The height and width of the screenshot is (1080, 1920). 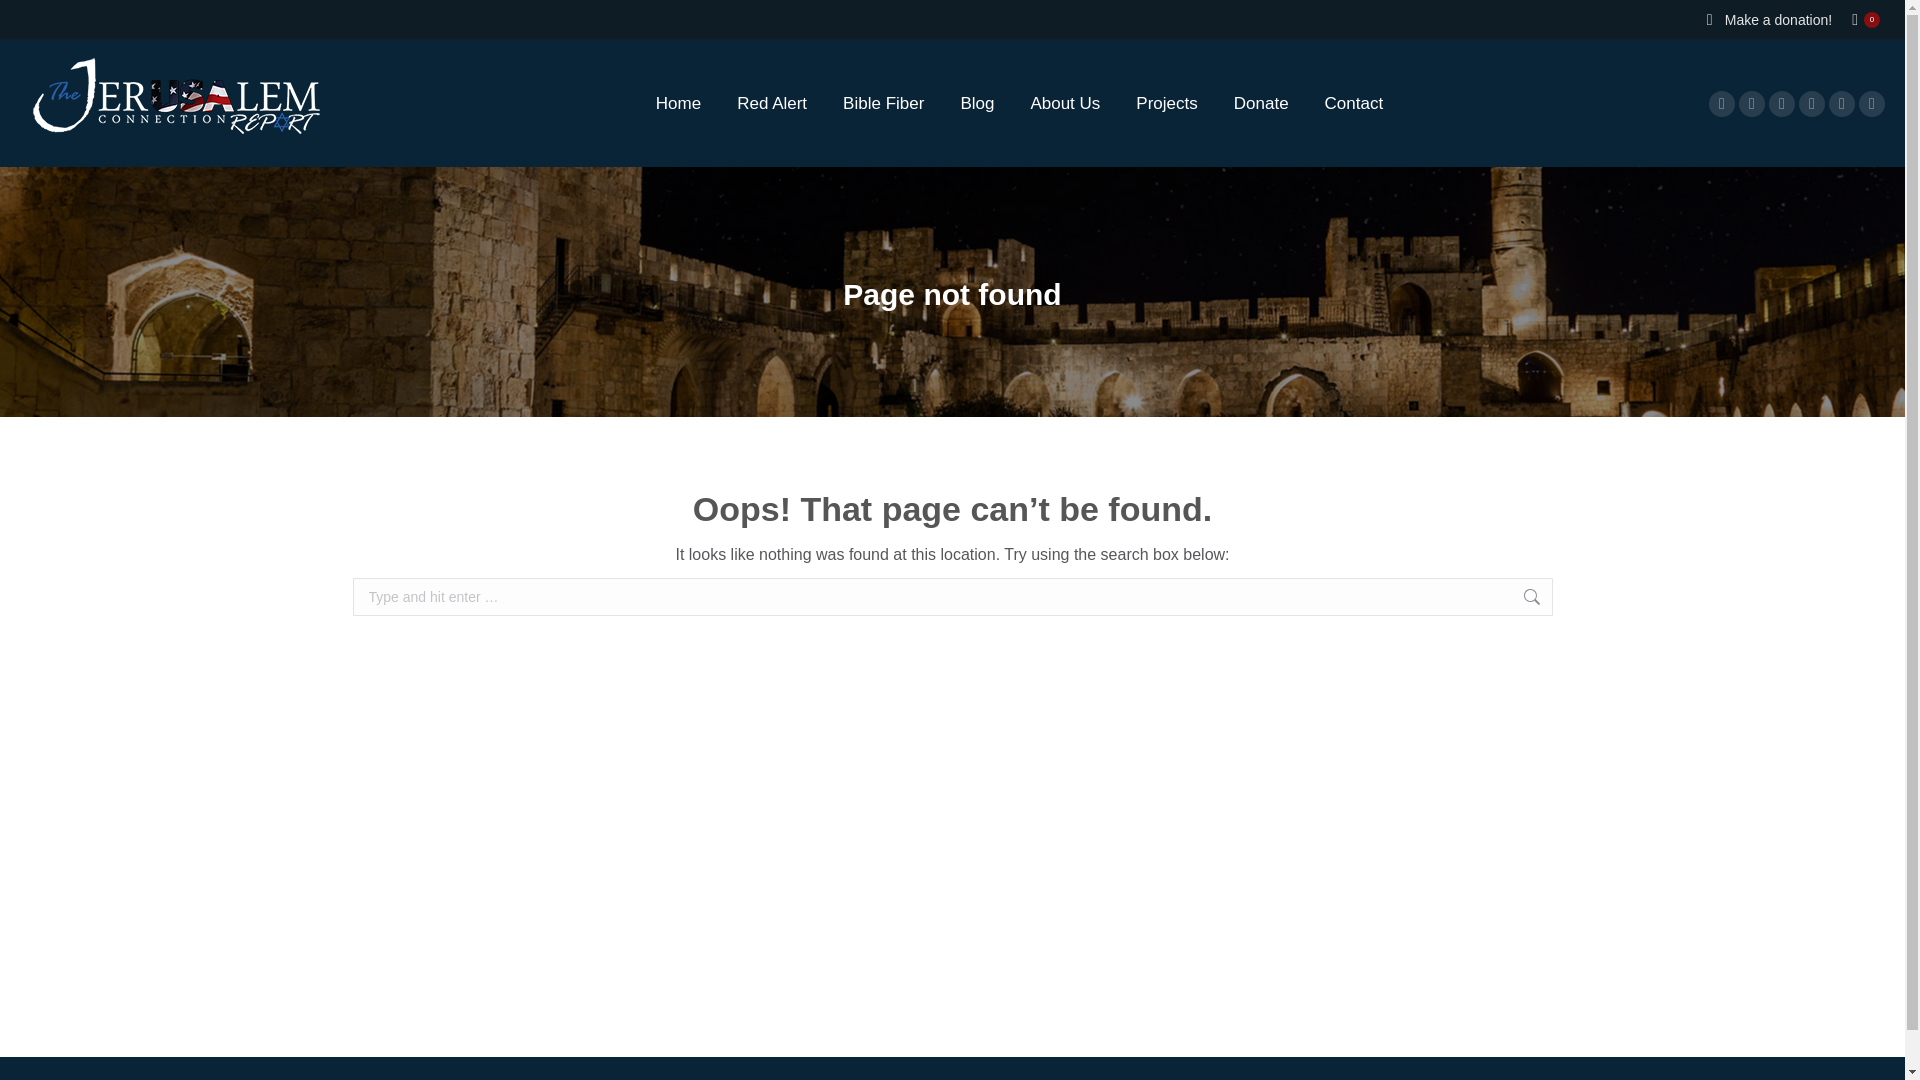 What do you see at coordinates (1722, 103) in the screenshot?
I see `Facebook page opens in new window` at bounding box center [1722, 103].